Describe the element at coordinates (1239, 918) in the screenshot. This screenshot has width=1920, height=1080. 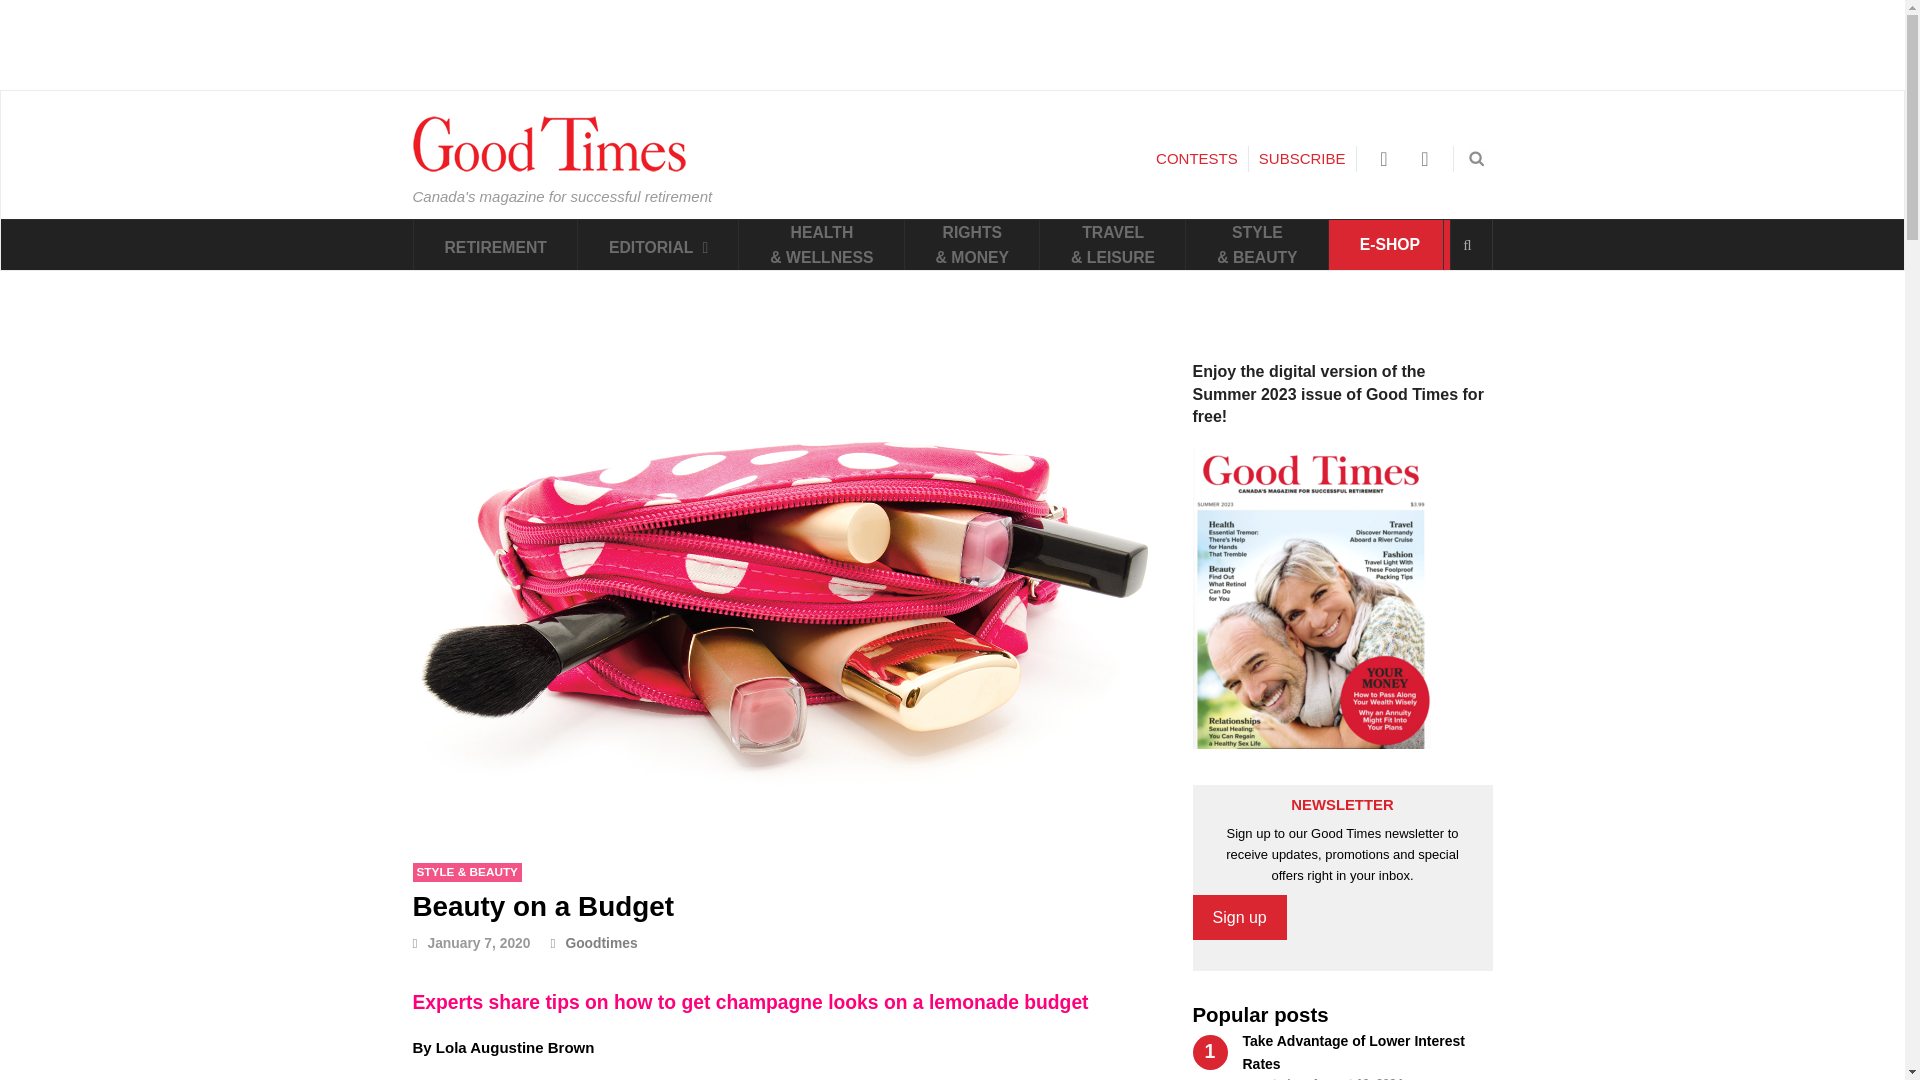
I see `Sign up` at that location.